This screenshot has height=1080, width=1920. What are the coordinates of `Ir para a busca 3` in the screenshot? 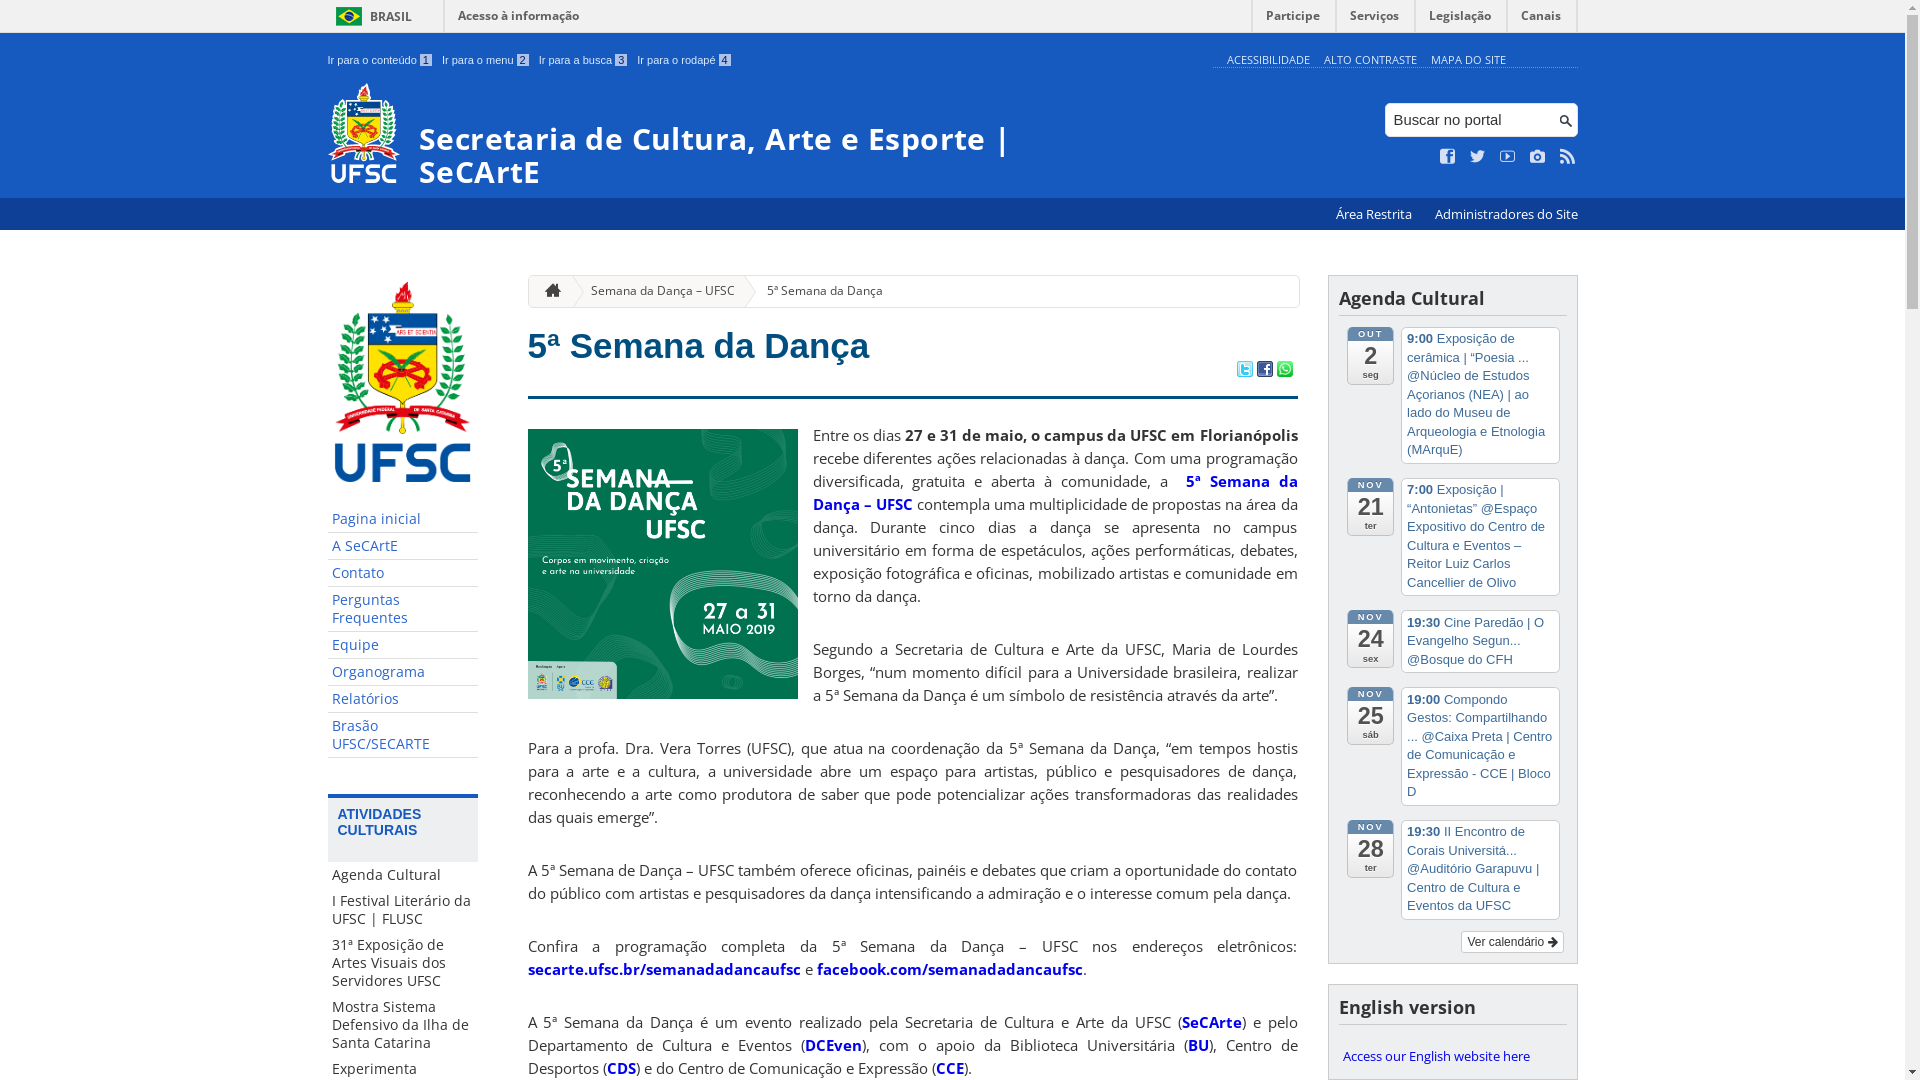 It's located at (584, 60).